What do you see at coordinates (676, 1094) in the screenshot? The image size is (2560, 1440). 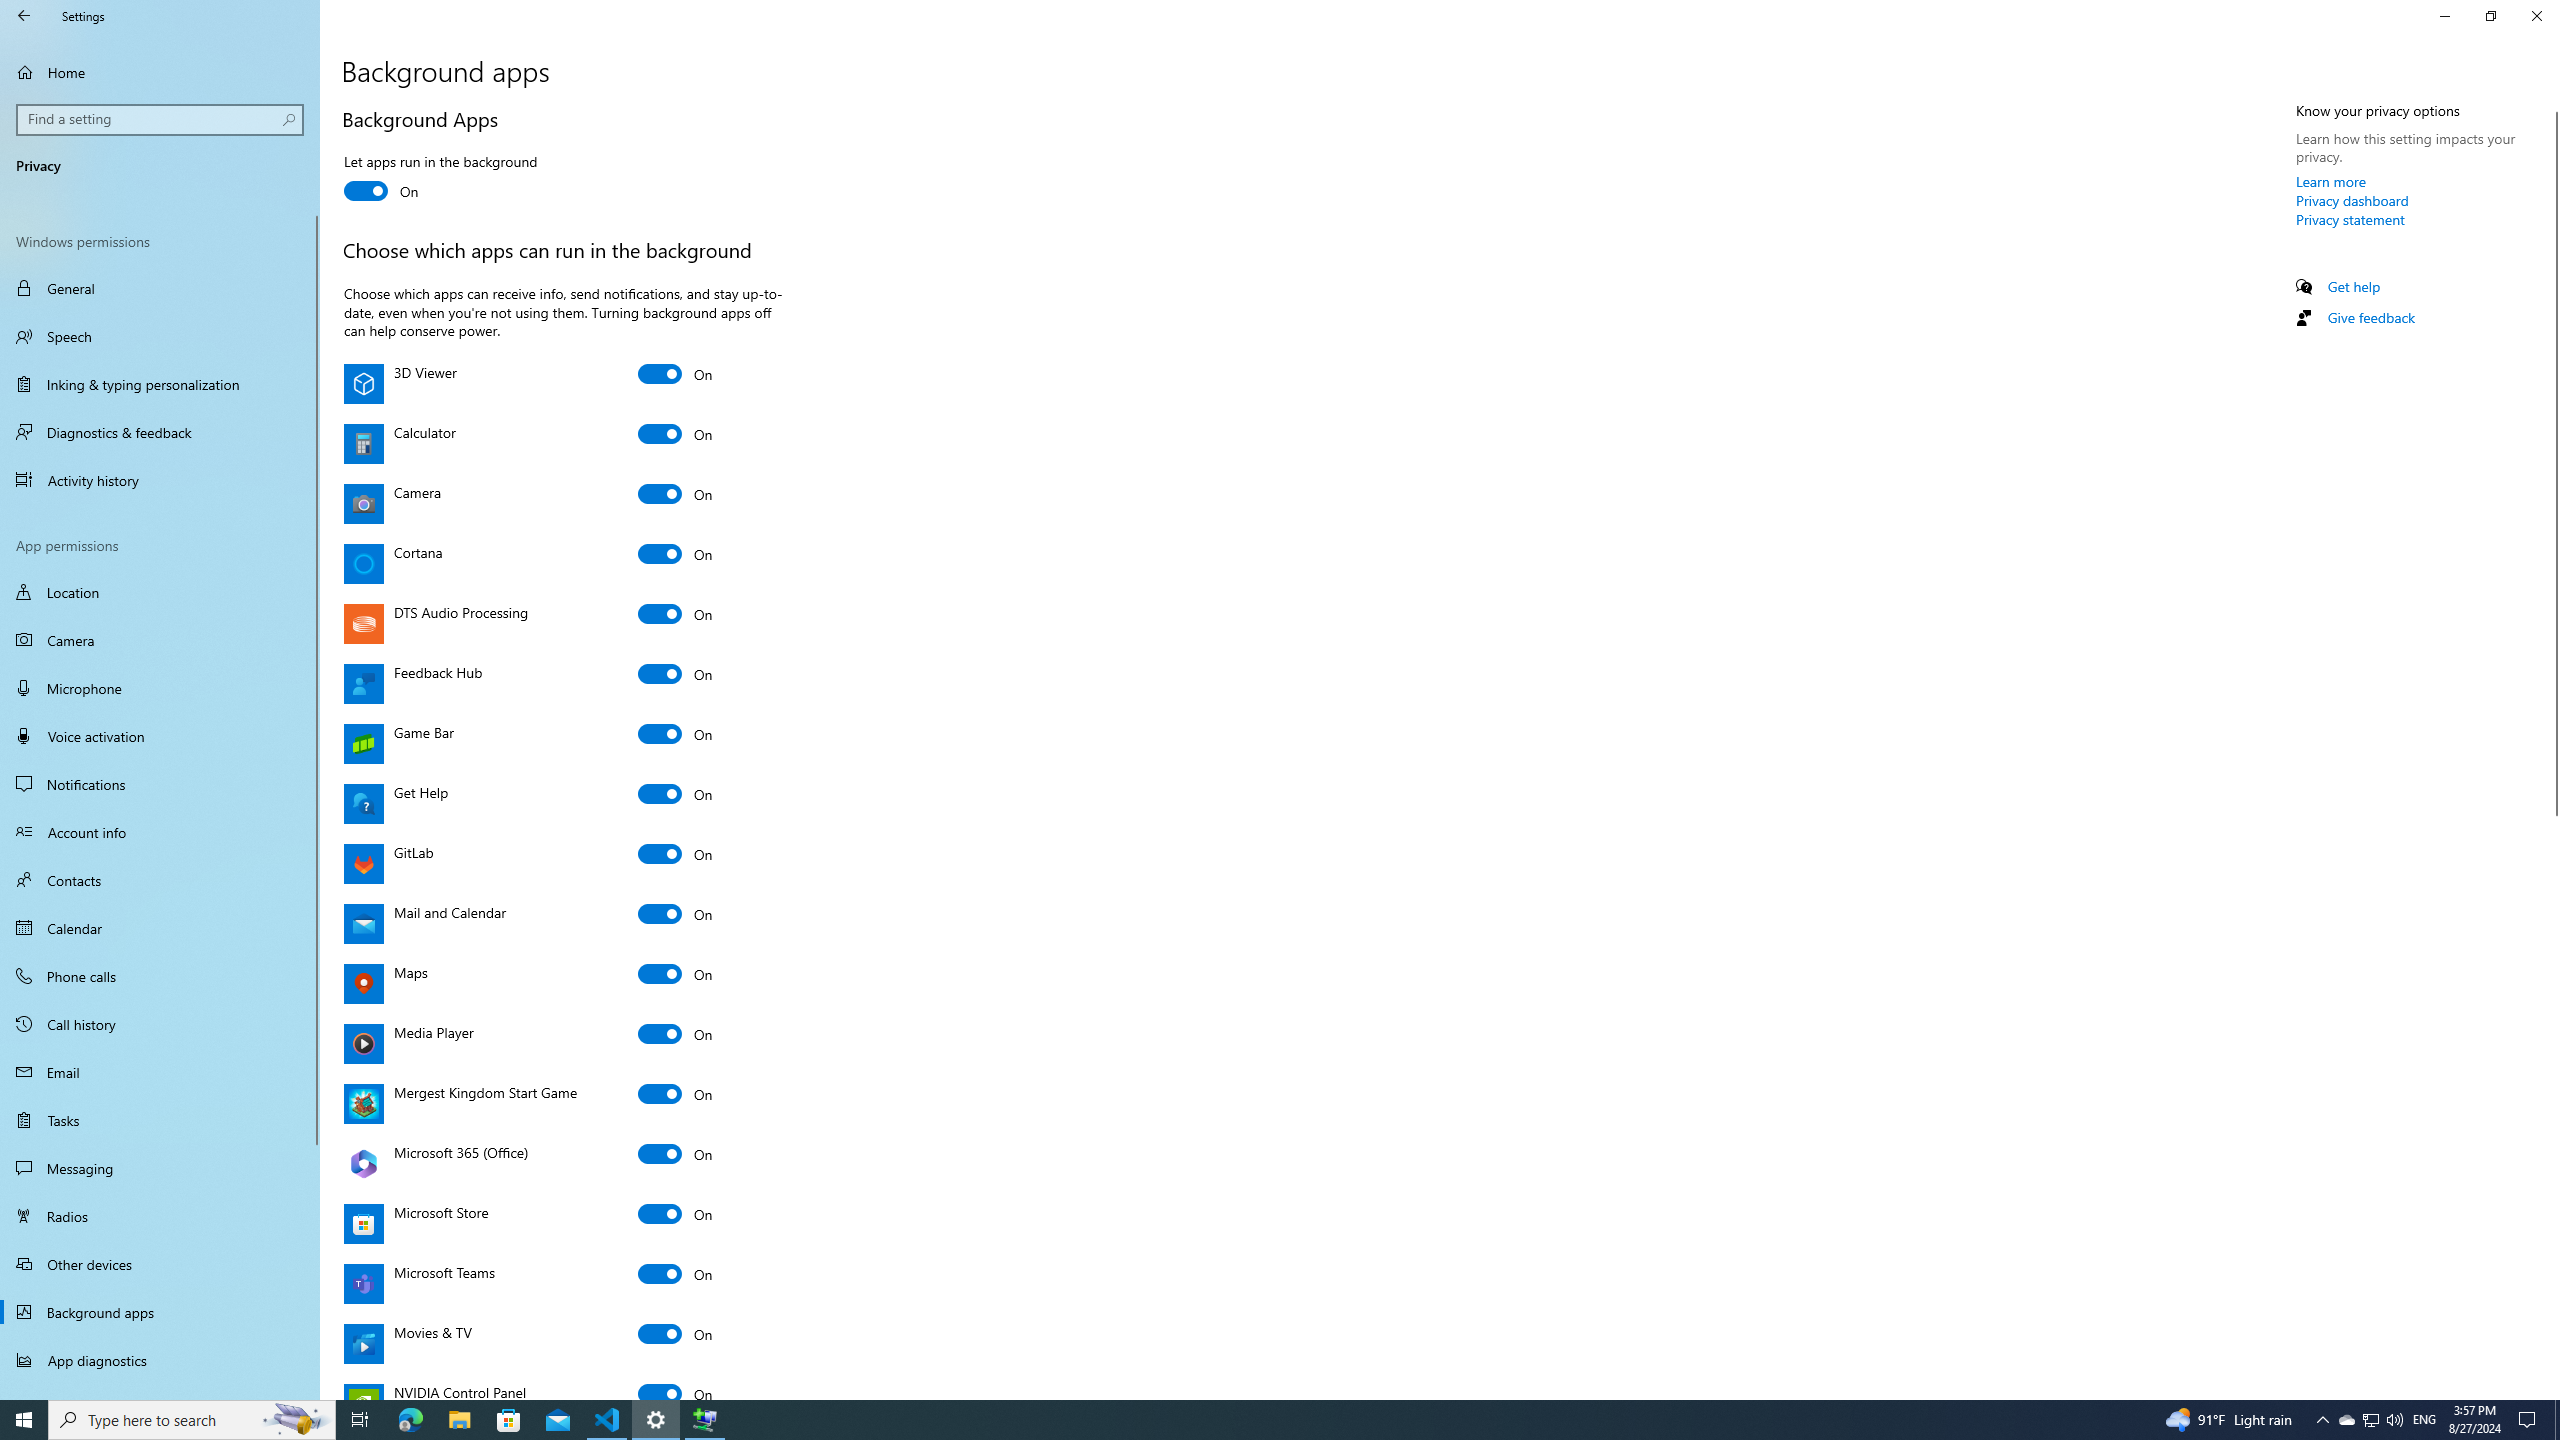 I see `Mergest Kingdom Start Game` at bounding box center [676, 1094].